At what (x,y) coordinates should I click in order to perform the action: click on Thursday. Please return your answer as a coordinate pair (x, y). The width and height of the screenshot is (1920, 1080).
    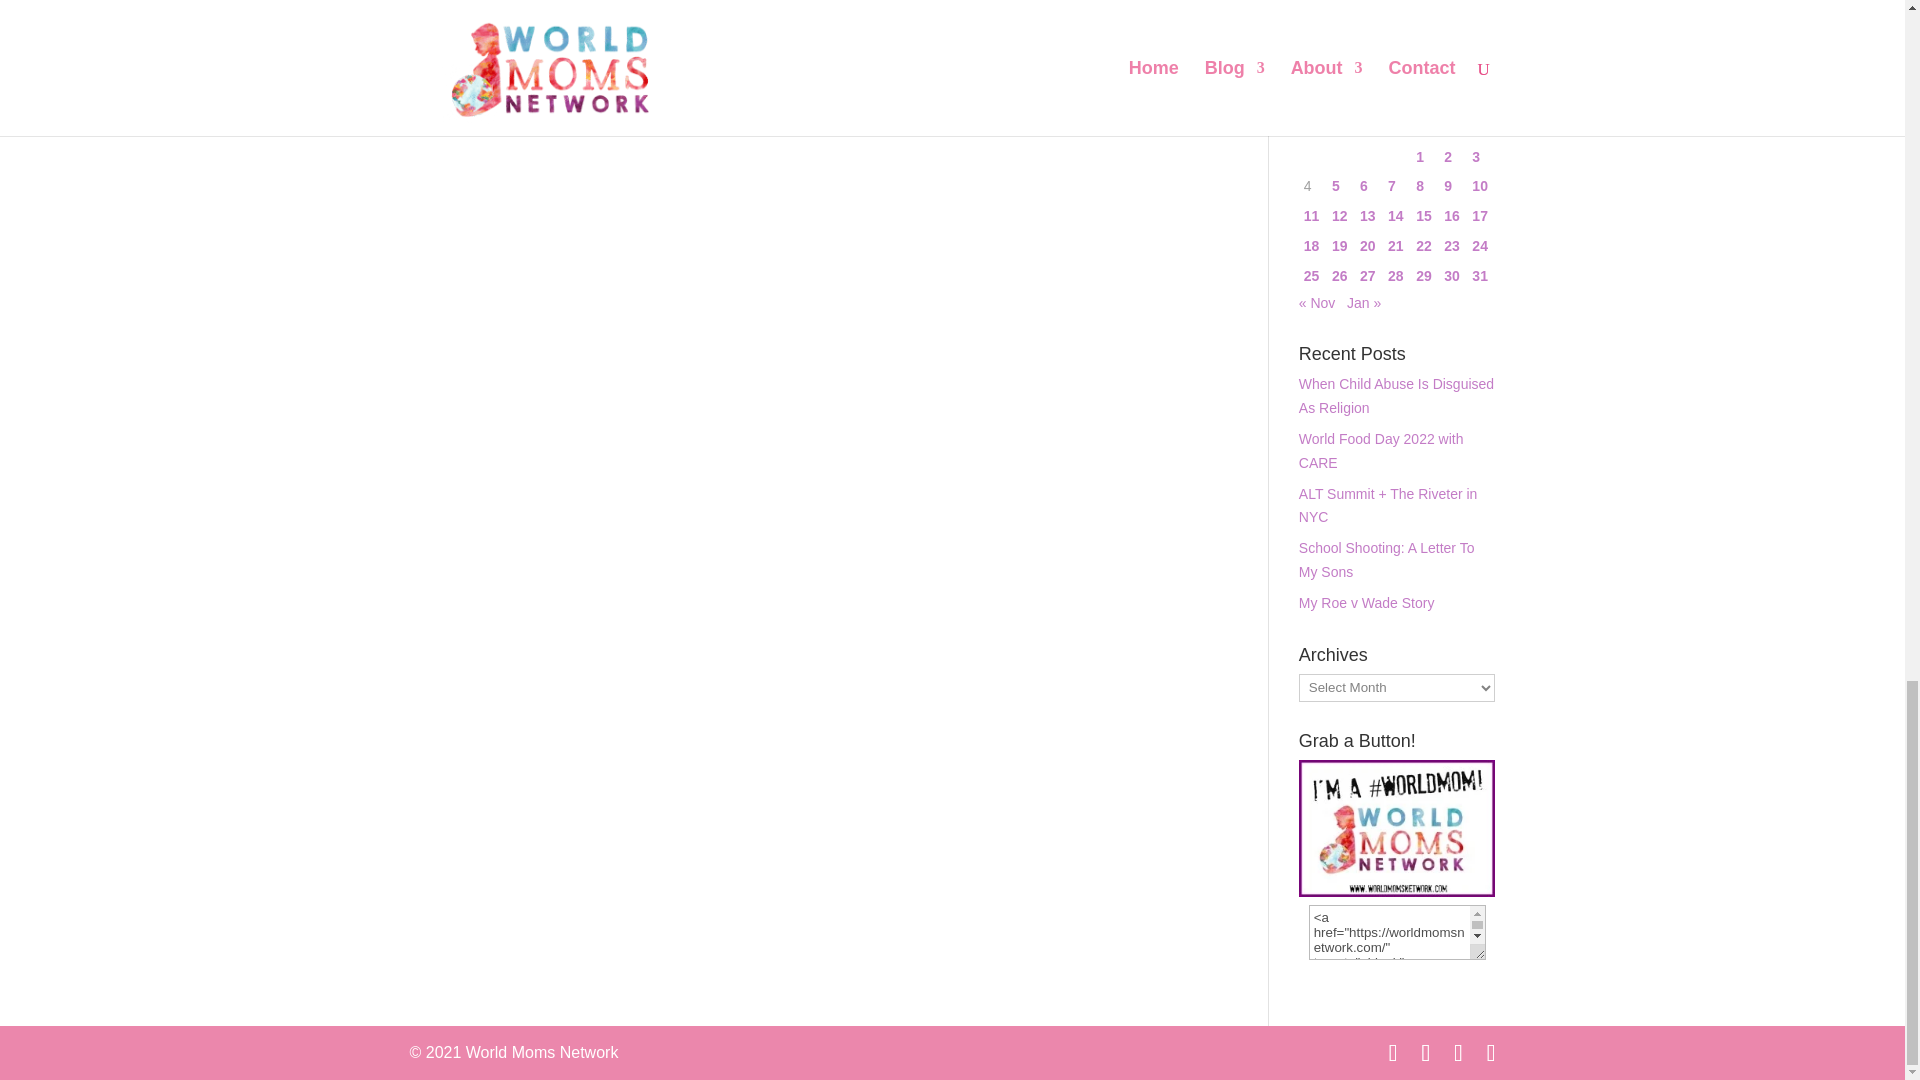
    Looking at the image, I should click on (1424, 128).